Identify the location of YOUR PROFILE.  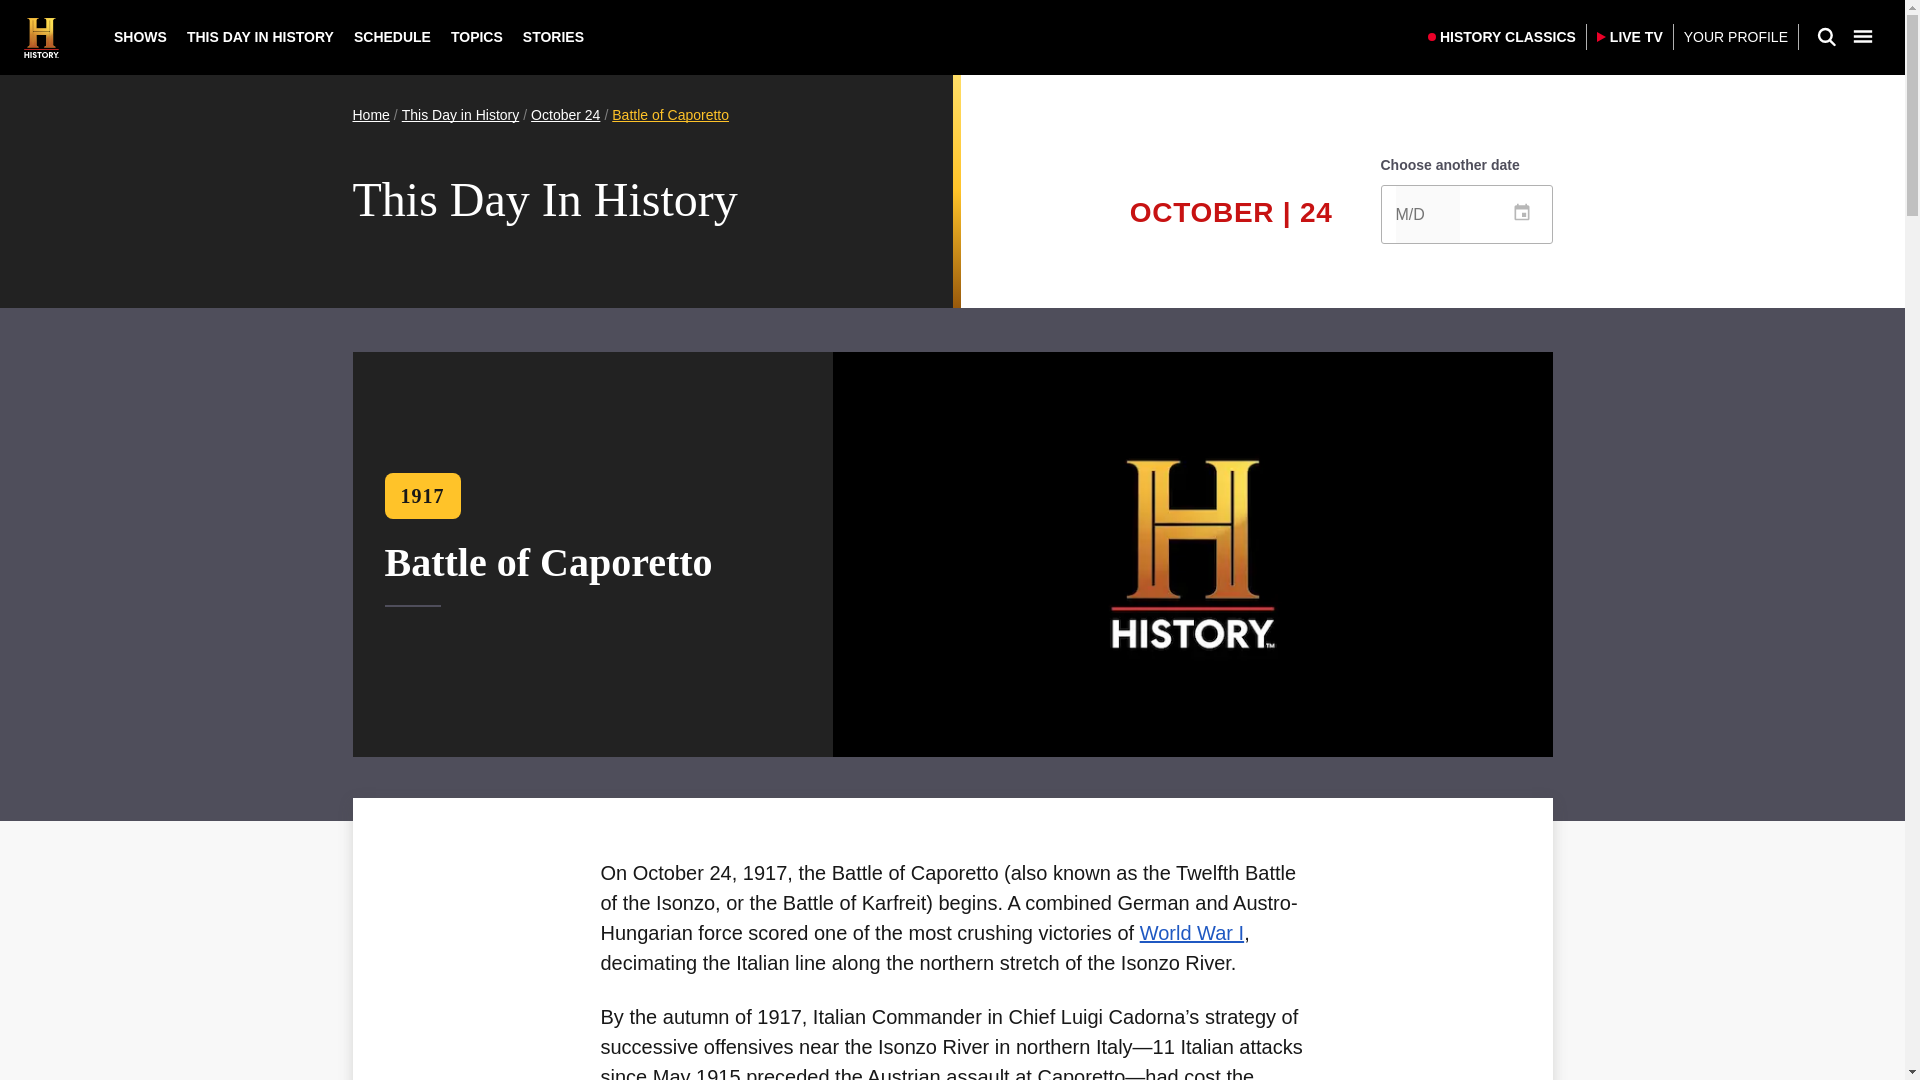
(1735, 38).